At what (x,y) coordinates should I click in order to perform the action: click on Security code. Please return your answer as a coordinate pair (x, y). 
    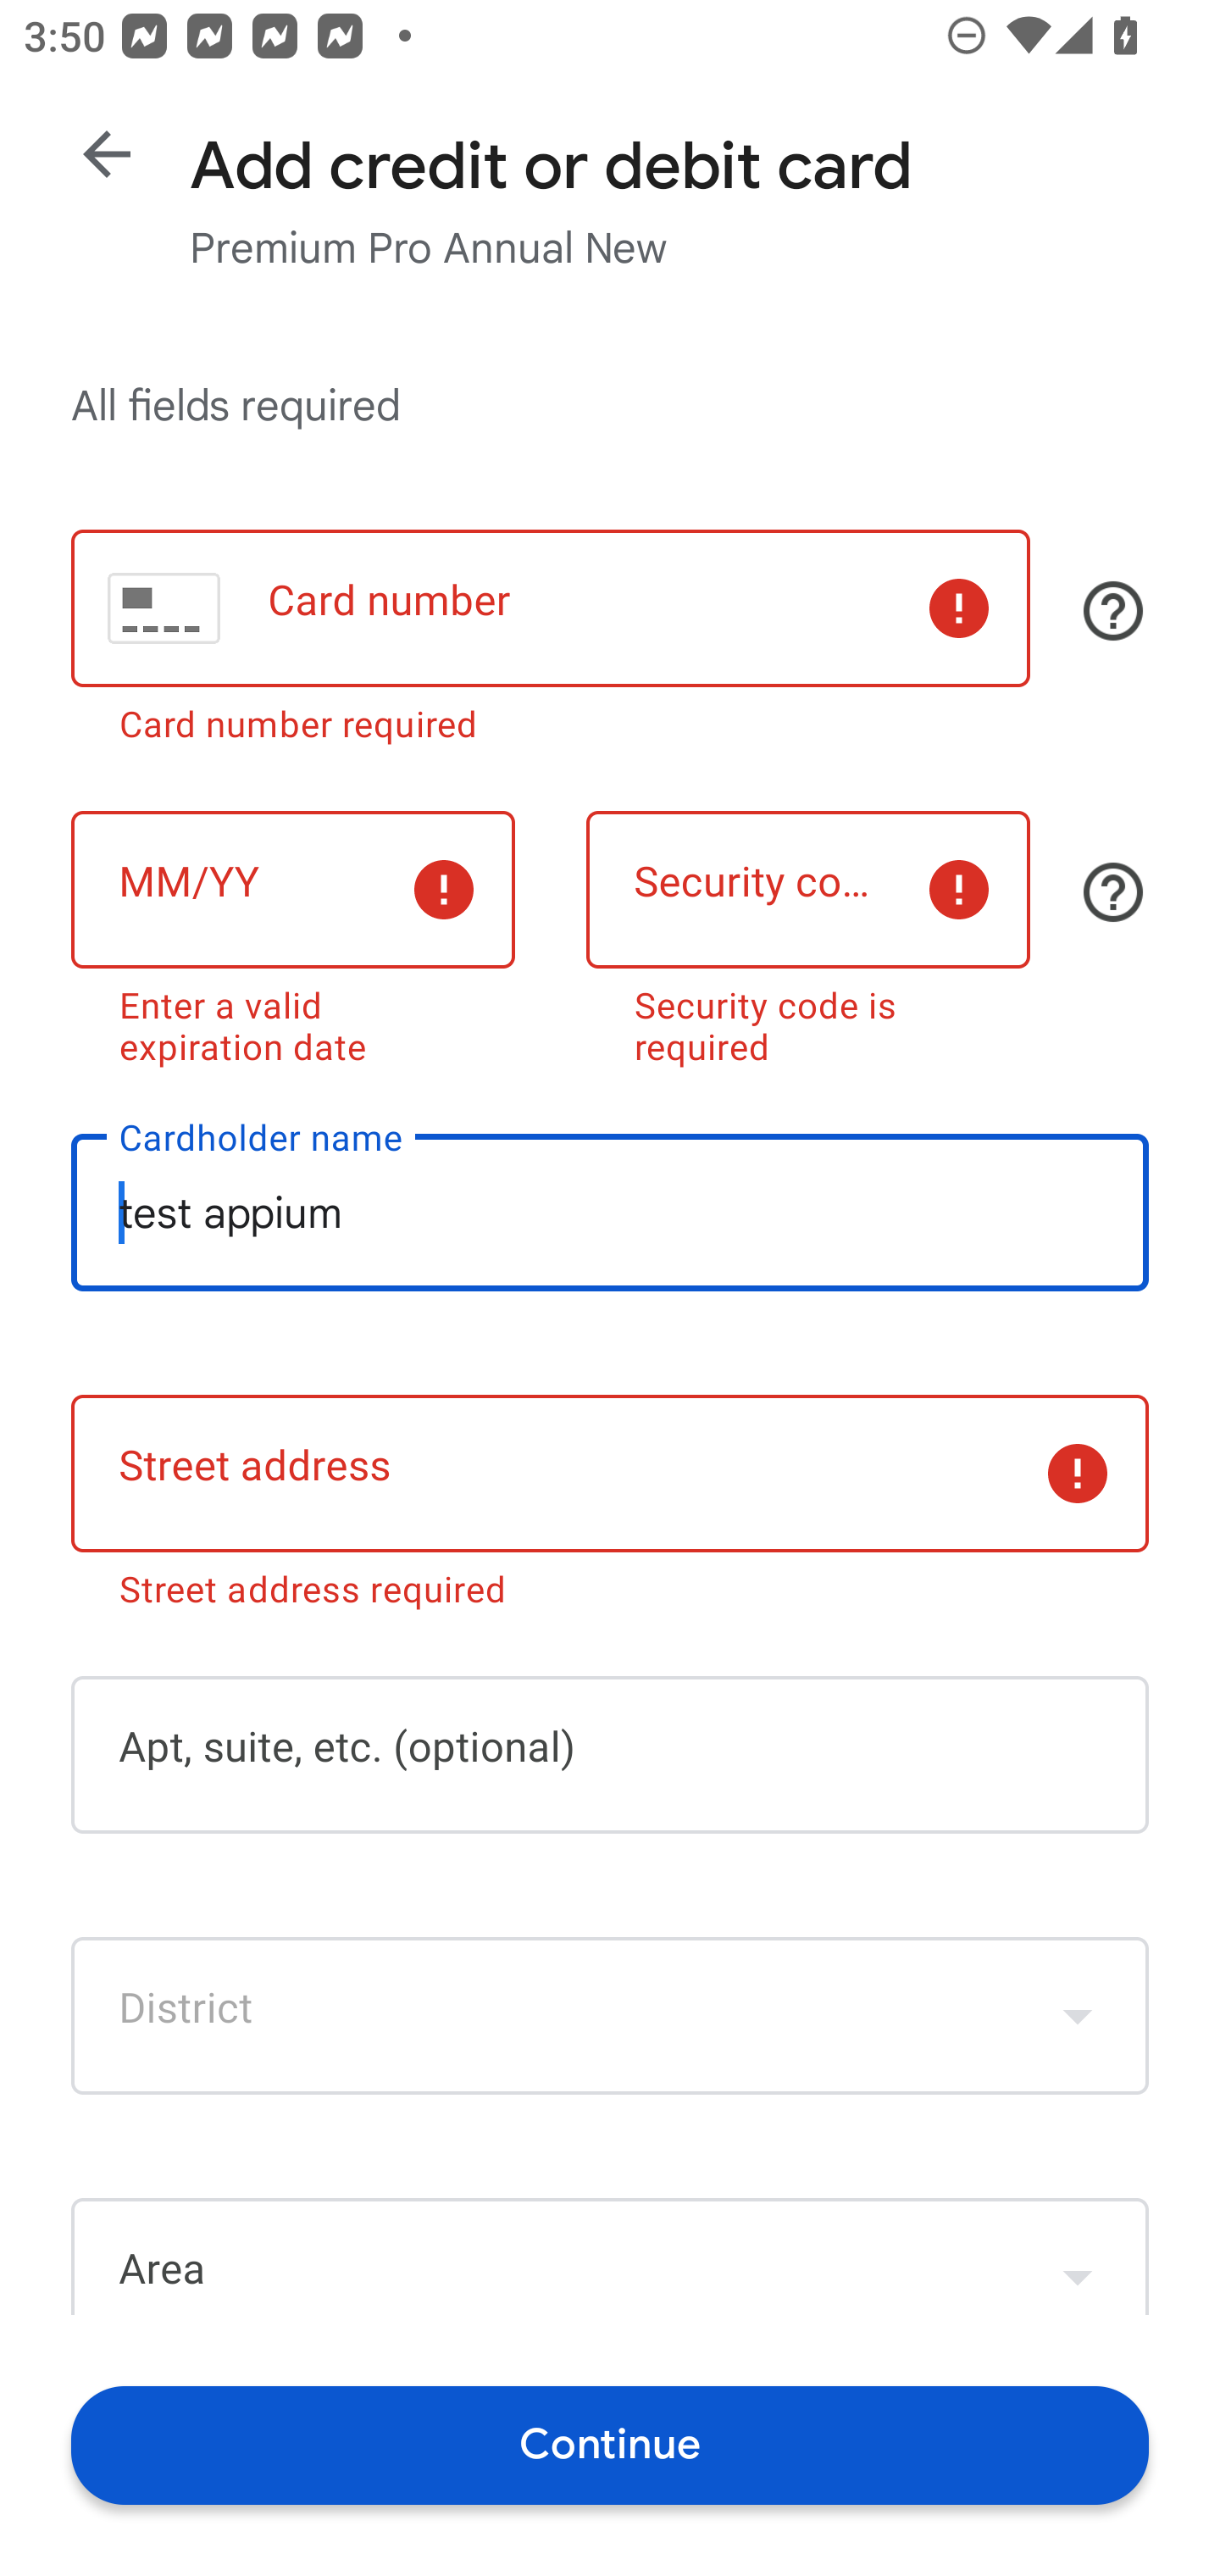
    Looking at the image, I should click on (808, 890).